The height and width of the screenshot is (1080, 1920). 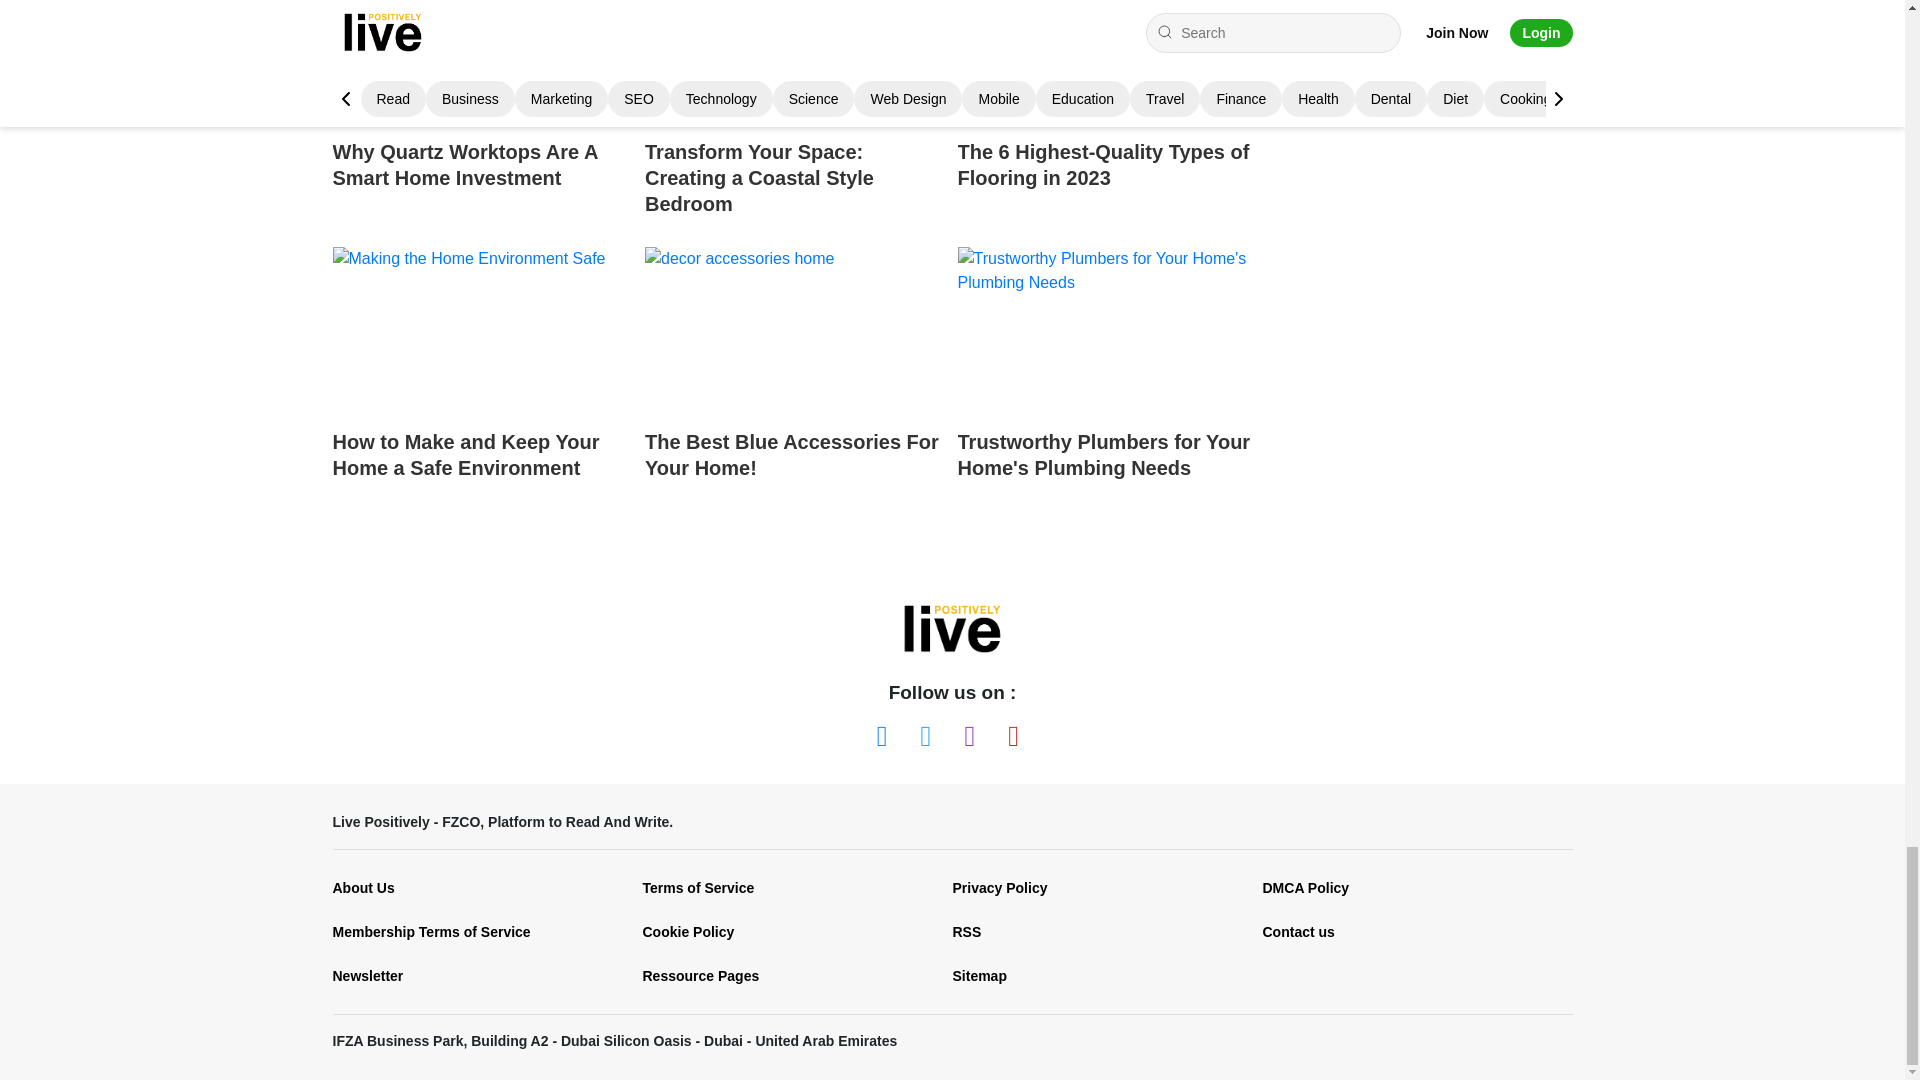 I want to click on Highest Quality Types, so click(x=1106, y=62).